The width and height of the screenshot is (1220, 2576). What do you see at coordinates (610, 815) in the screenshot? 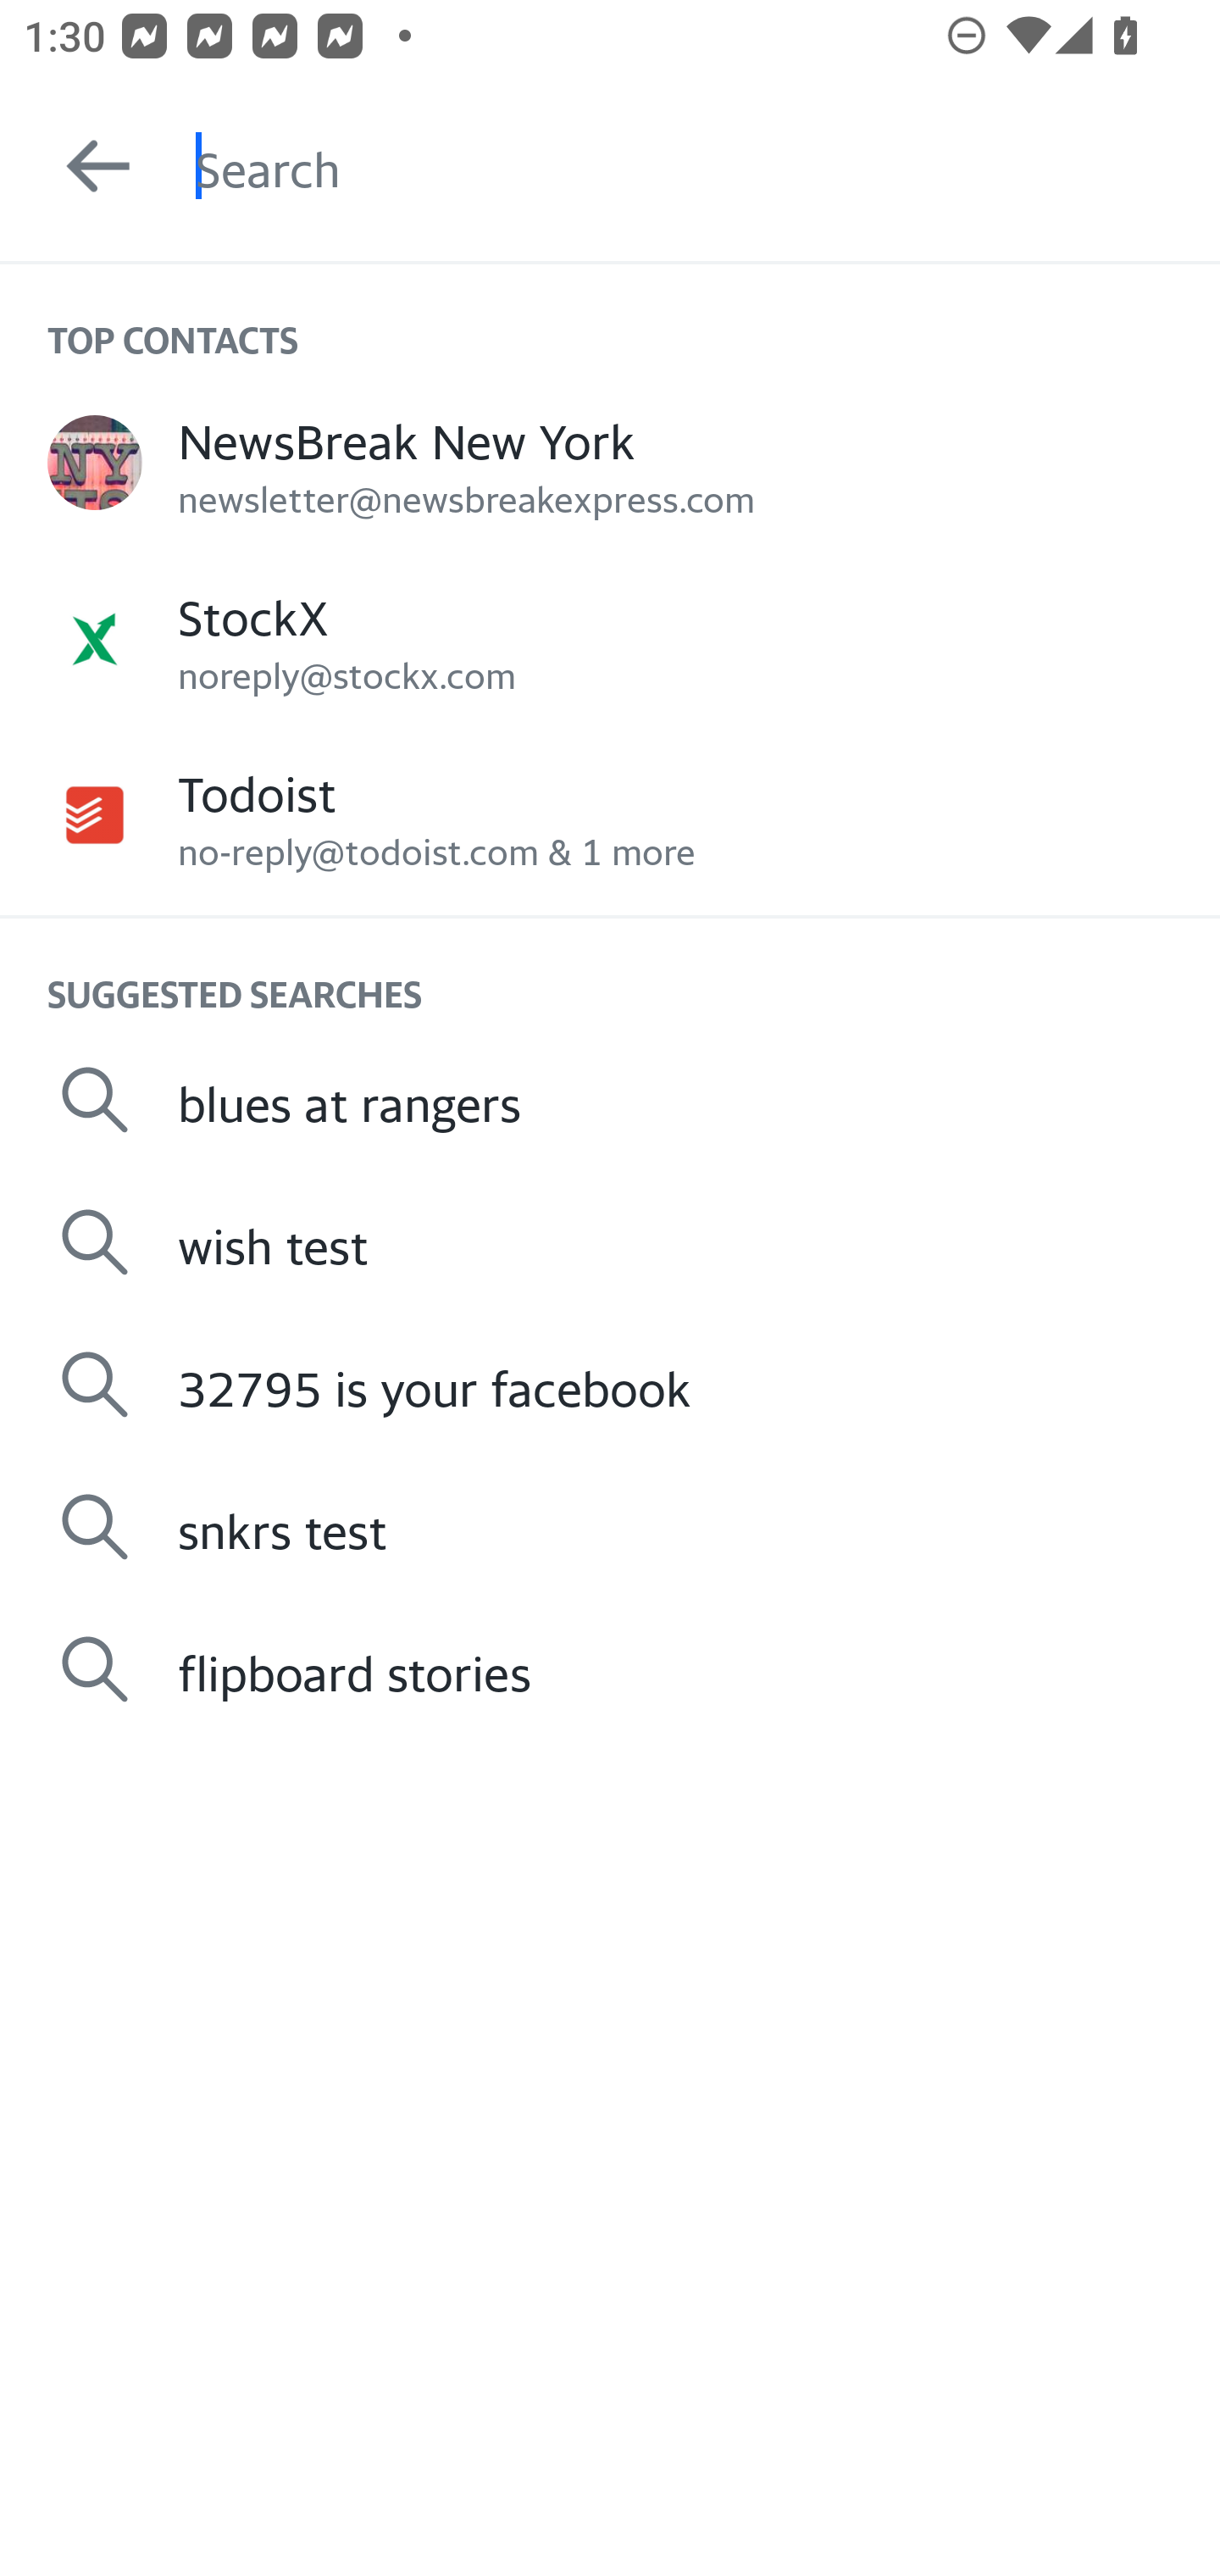
I see `Top contacts Todoist no-reply@todoist.com & 1 more` at bounding box center [610, 815].